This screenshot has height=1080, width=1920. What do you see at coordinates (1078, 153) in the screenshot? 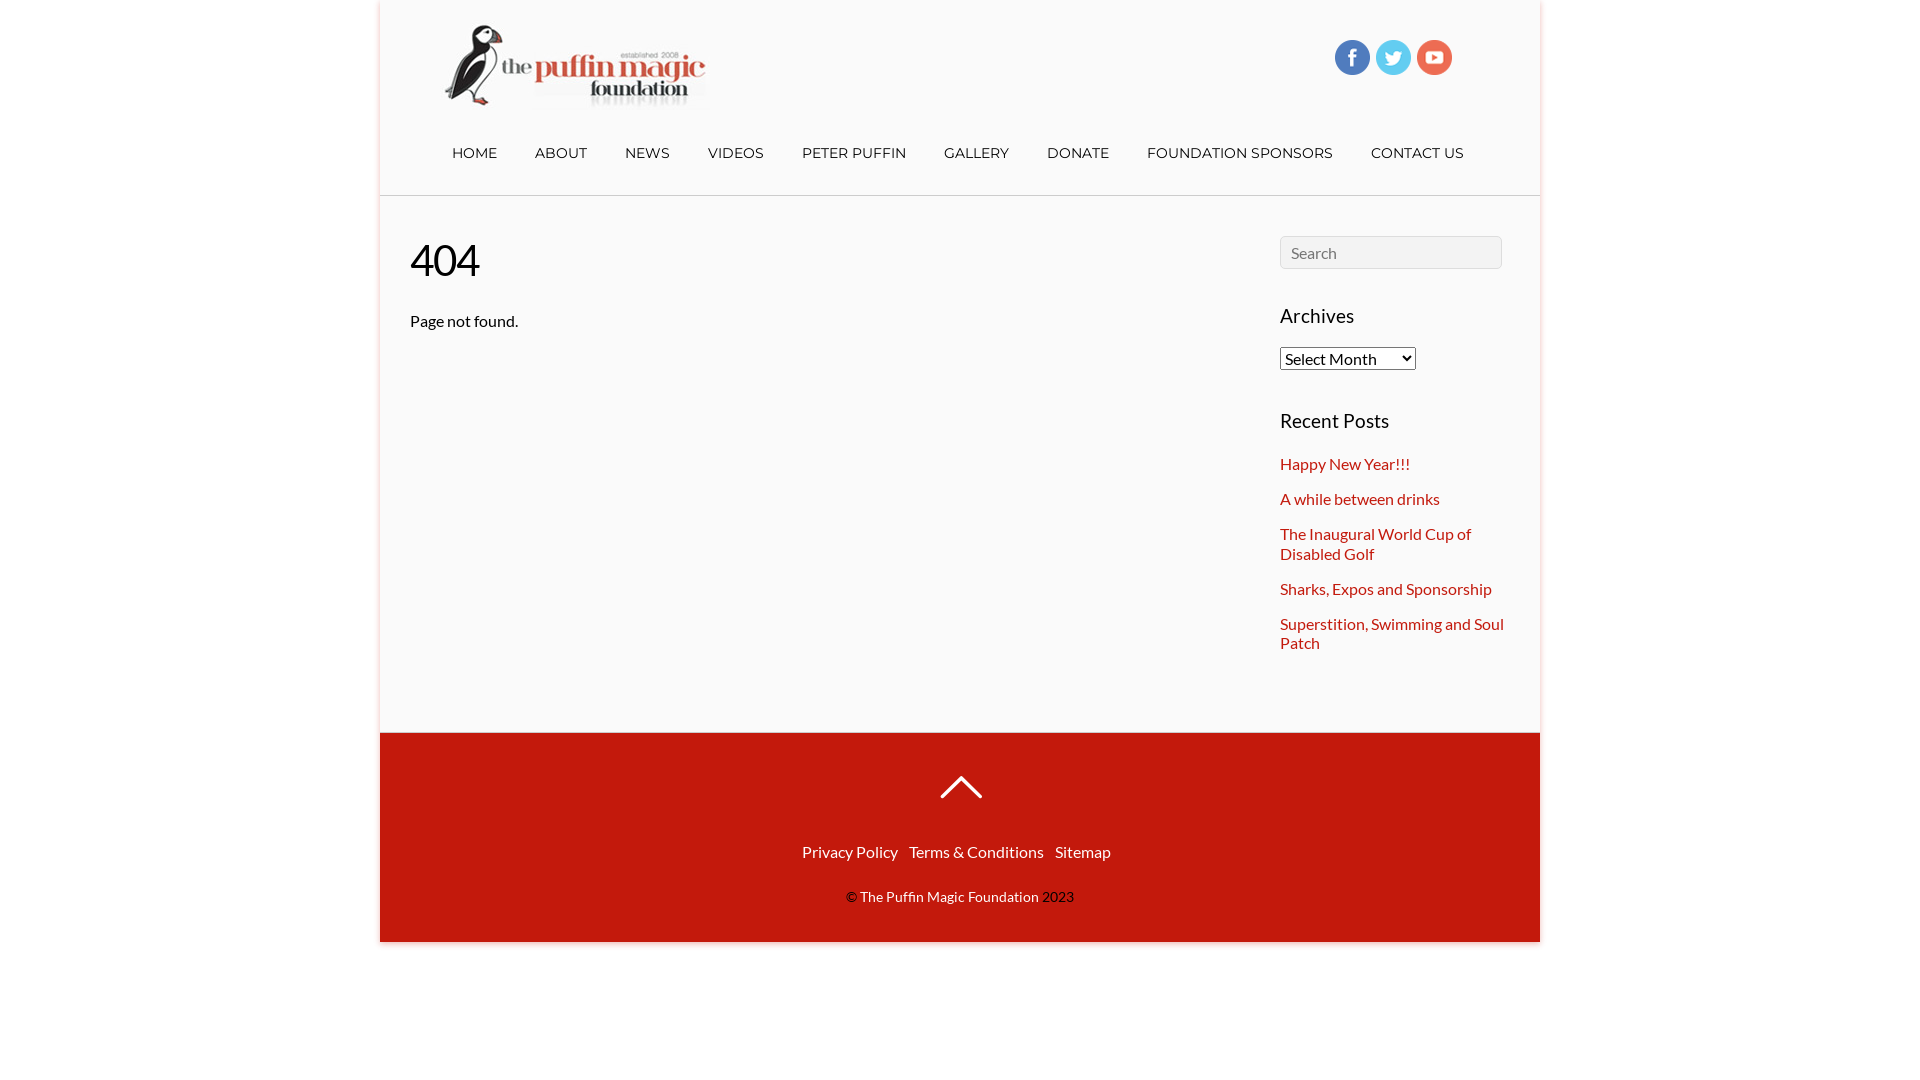
I see `DONATE` at bounding box center [1078, 153].